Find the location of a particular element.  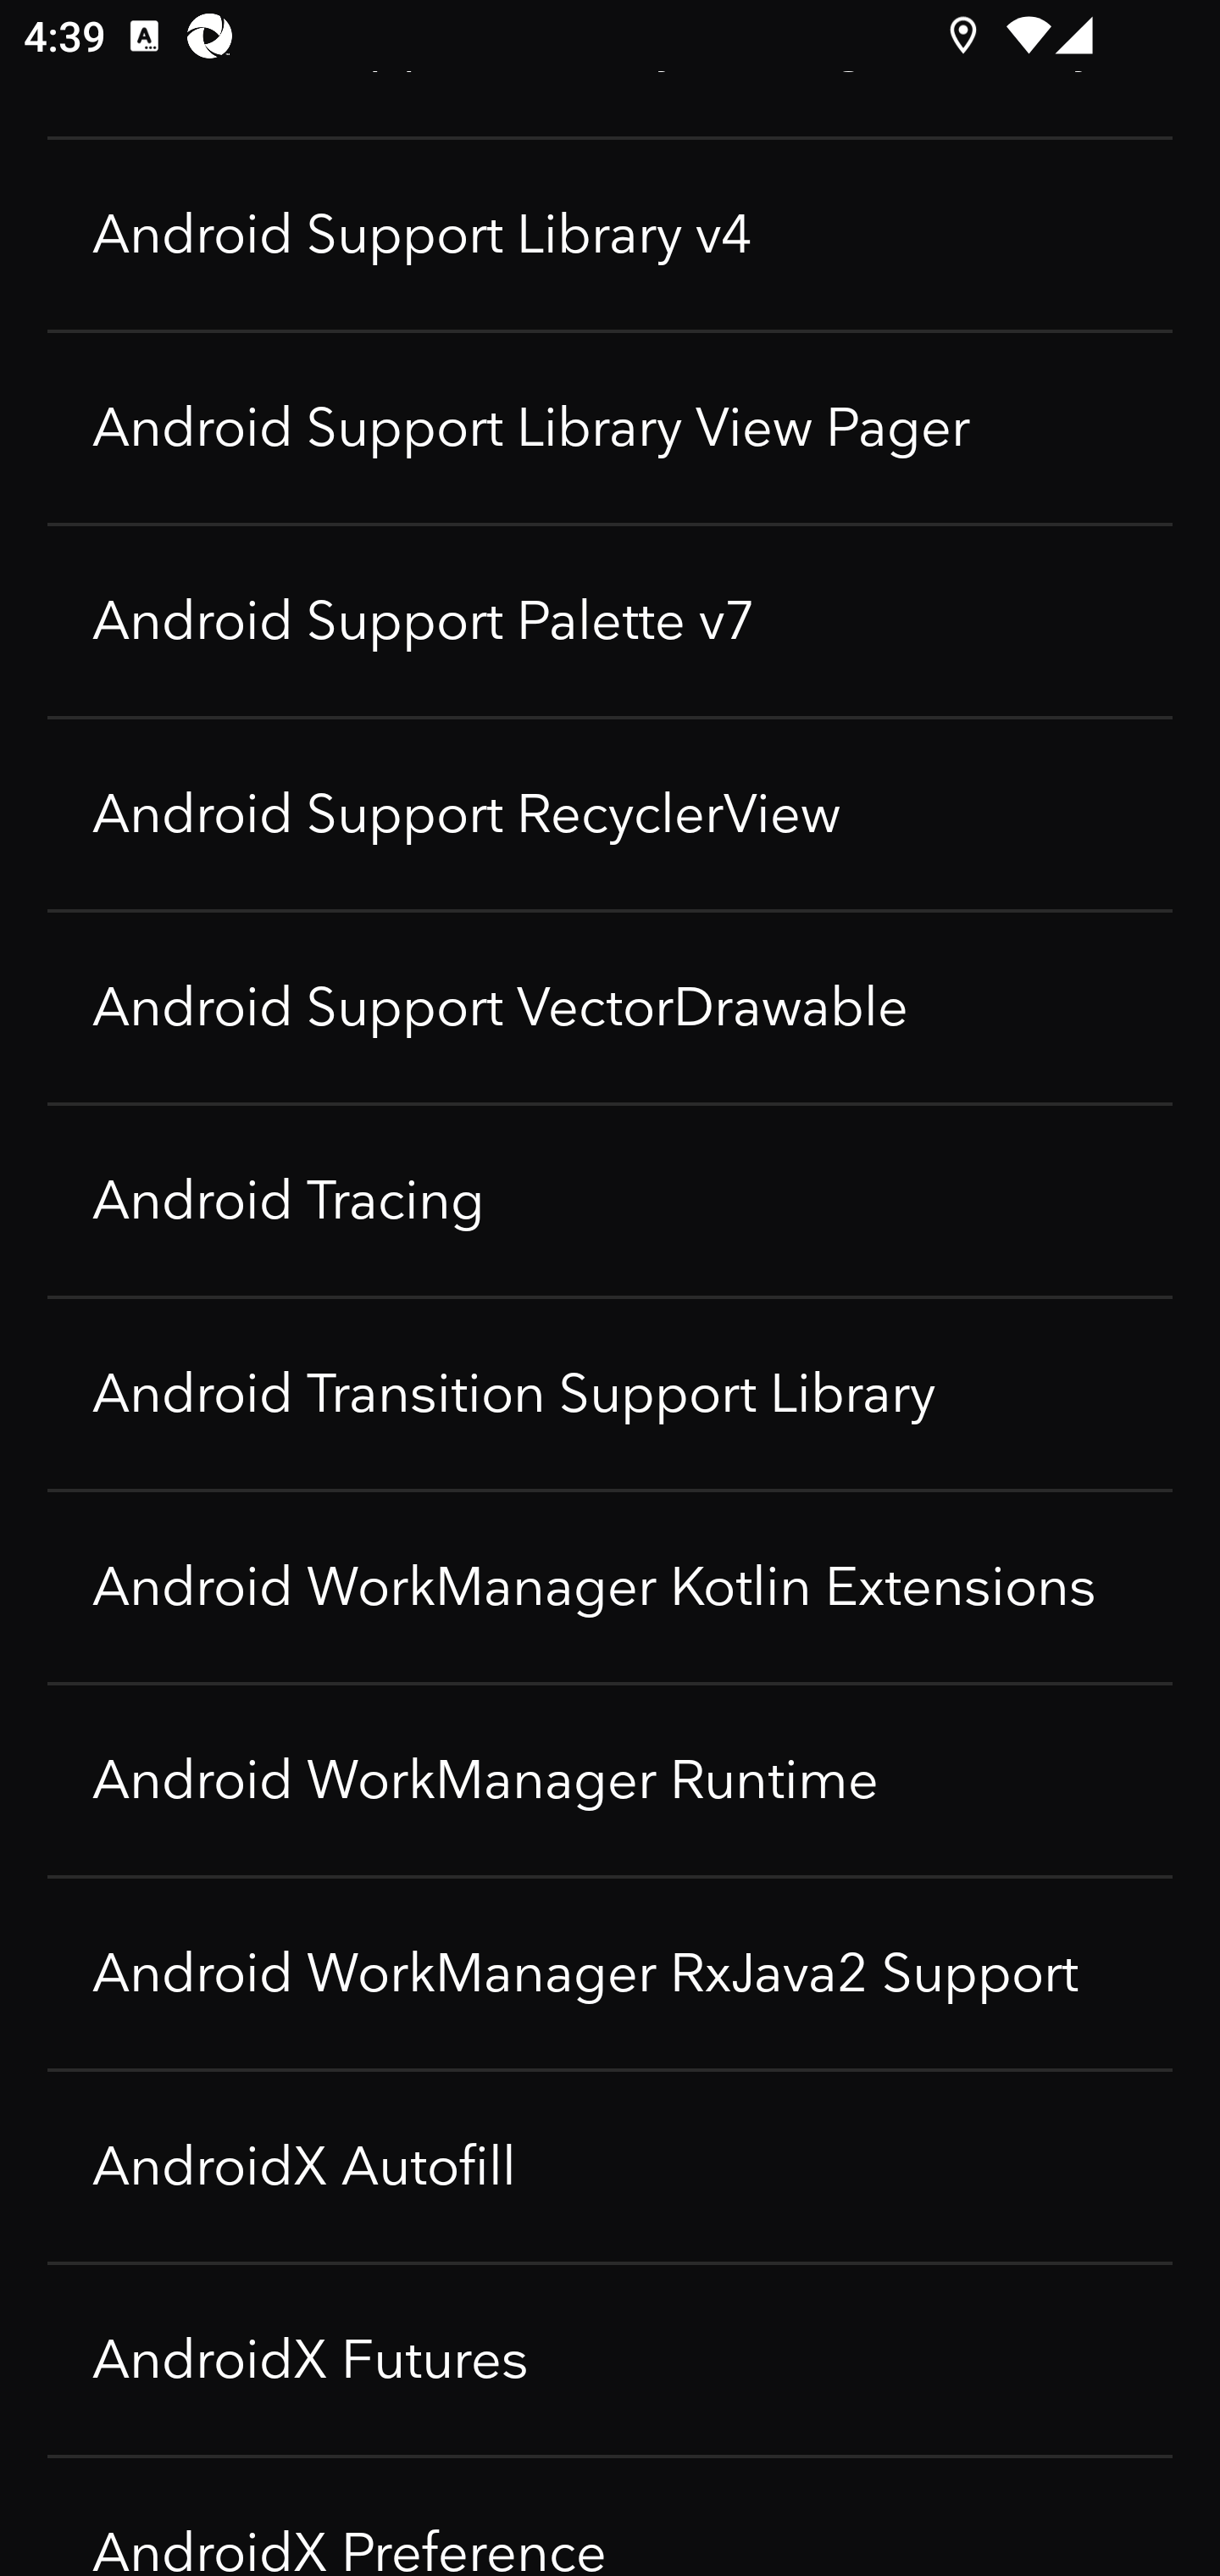

Android Support VectorDrawable is located at coordinates (610, 1007).